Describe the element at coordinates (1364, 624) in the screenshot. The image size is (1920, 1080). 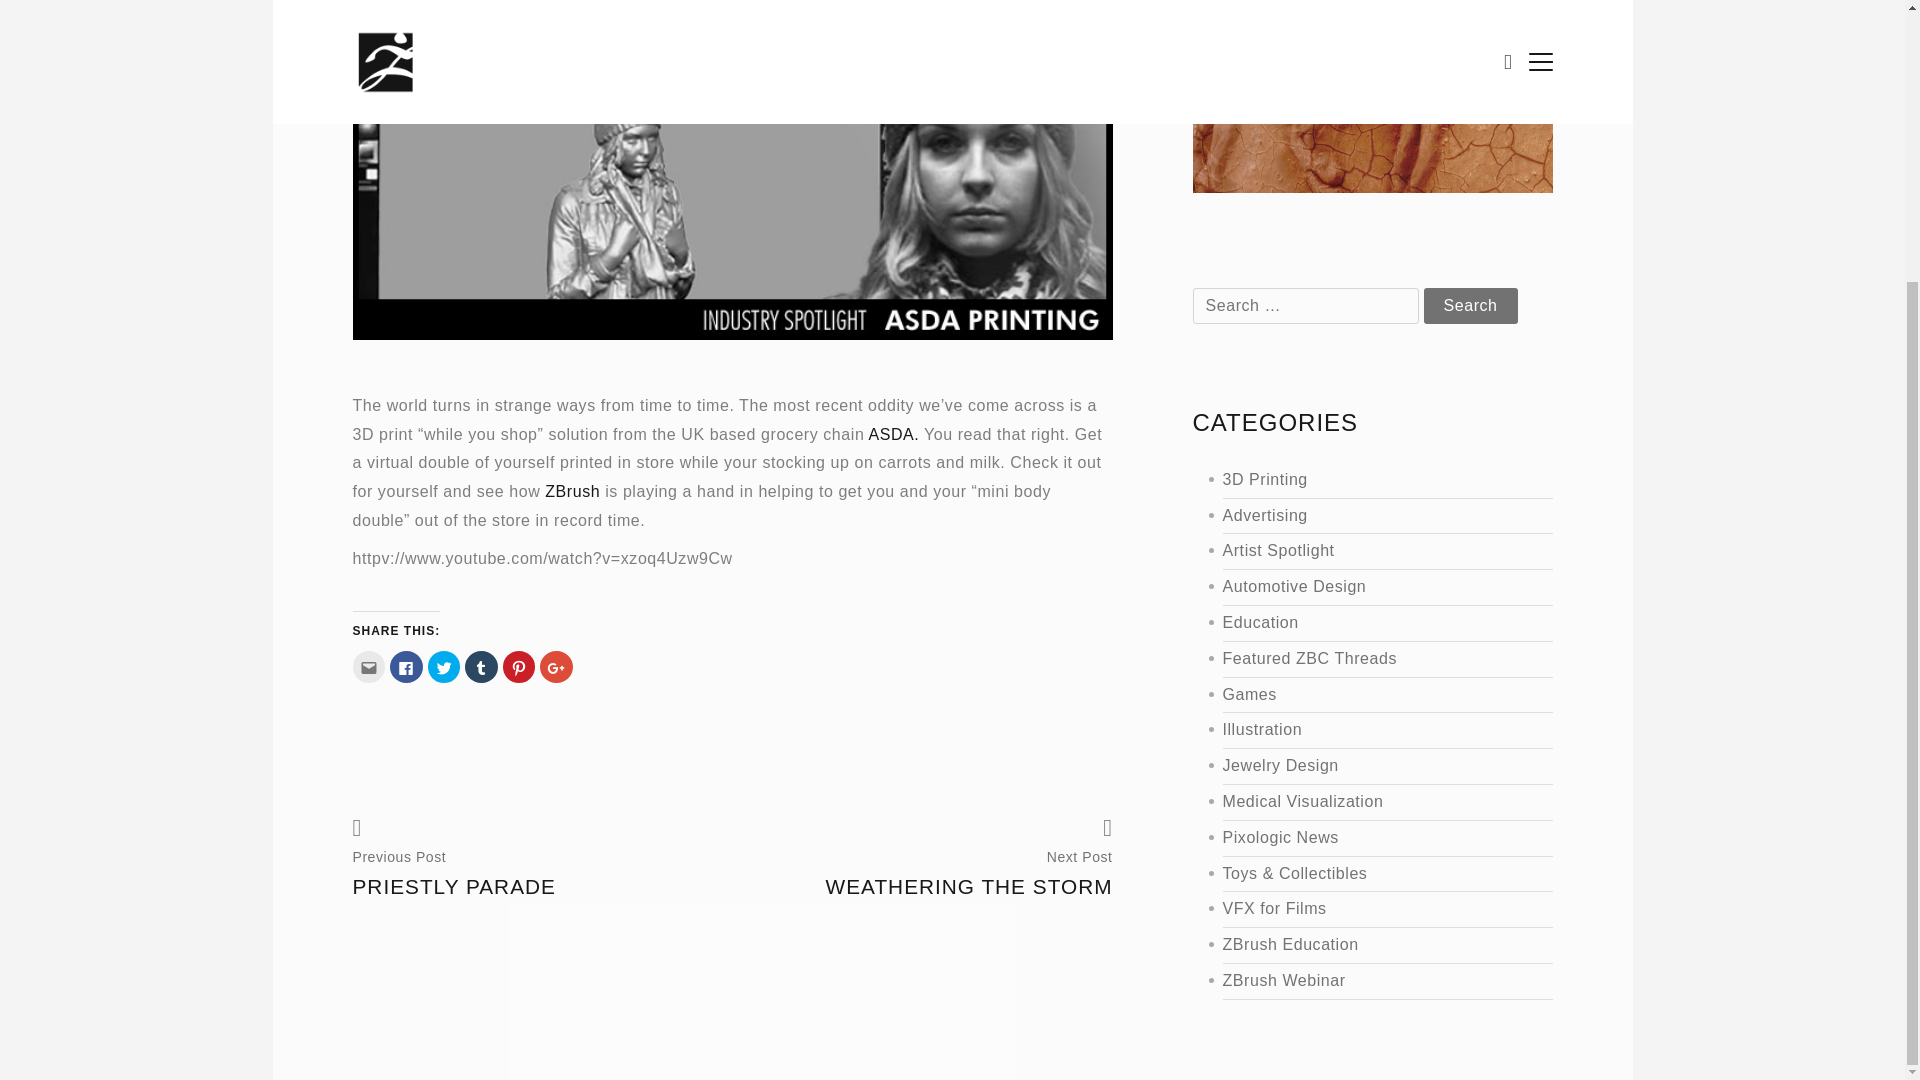
I see `ZBrush in the Education Field` at that location.